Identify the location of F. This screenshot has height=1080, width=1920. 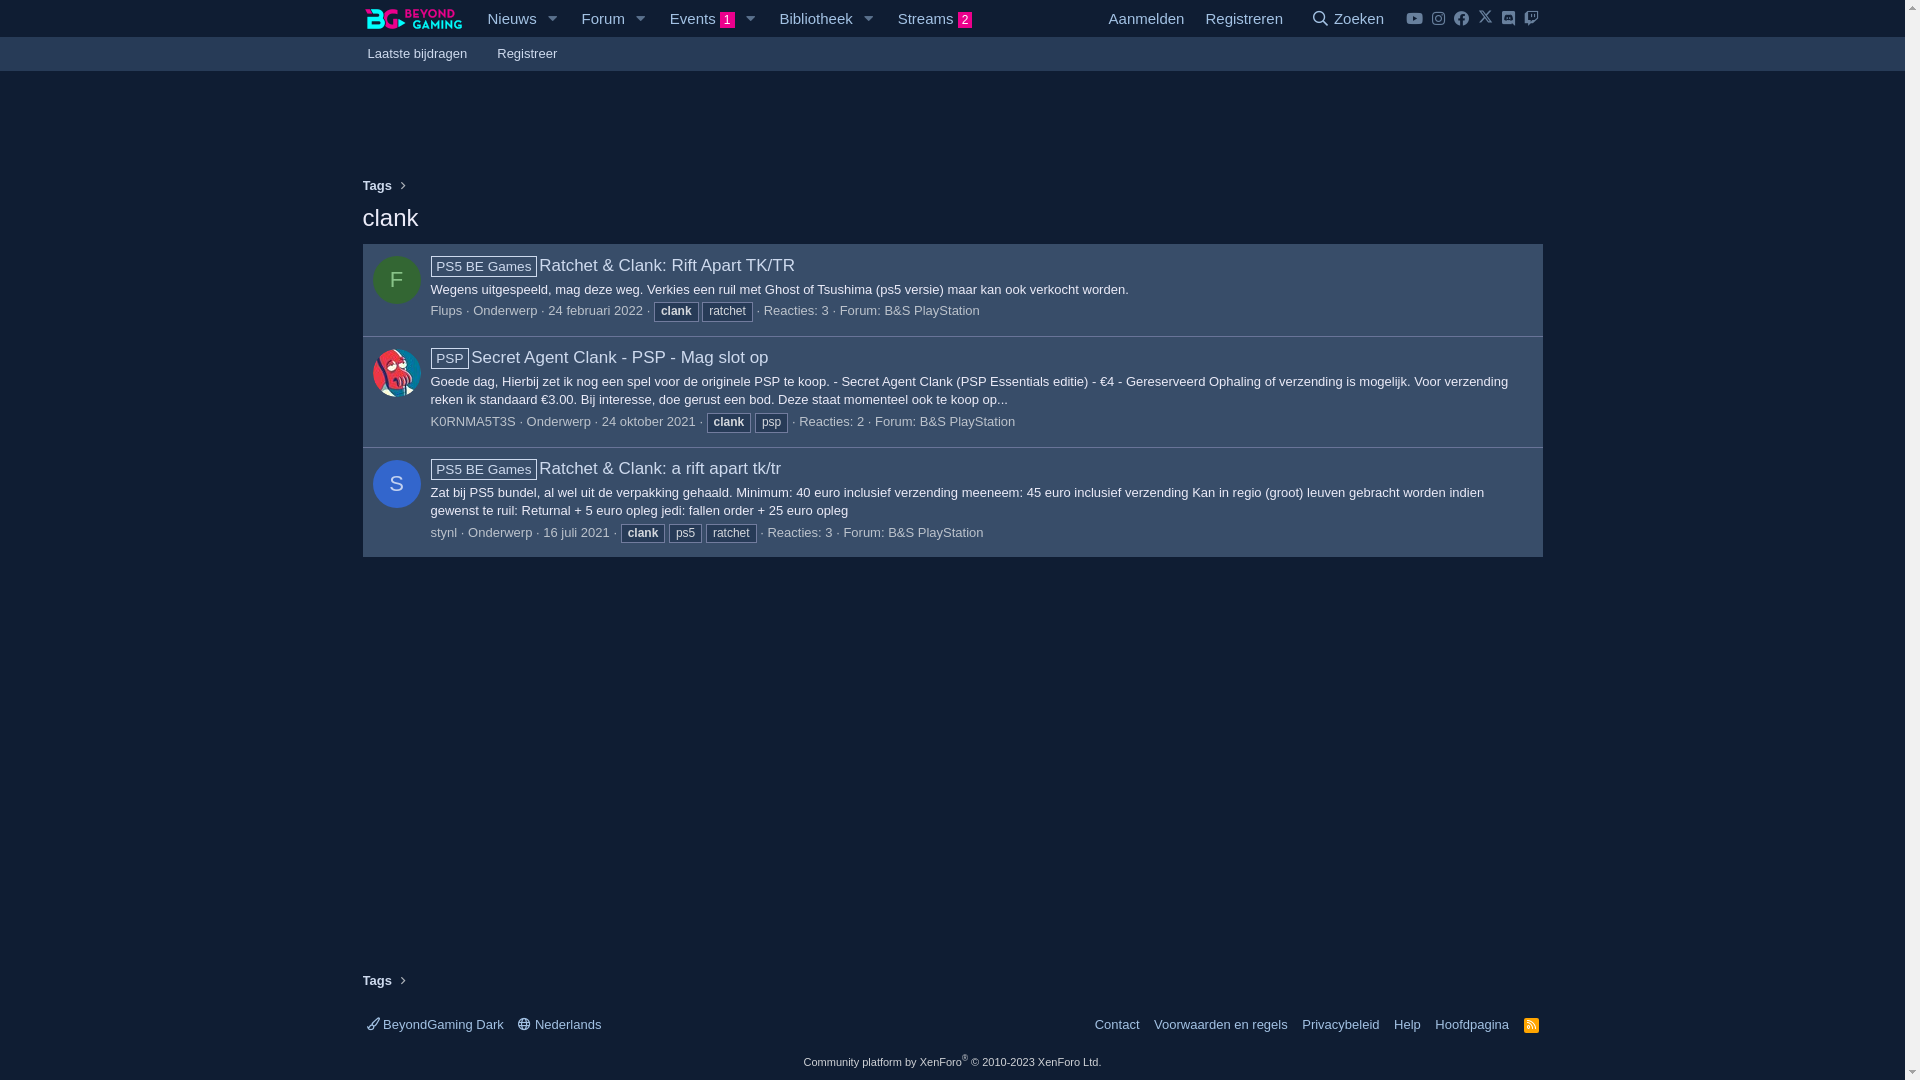
(396, 280).